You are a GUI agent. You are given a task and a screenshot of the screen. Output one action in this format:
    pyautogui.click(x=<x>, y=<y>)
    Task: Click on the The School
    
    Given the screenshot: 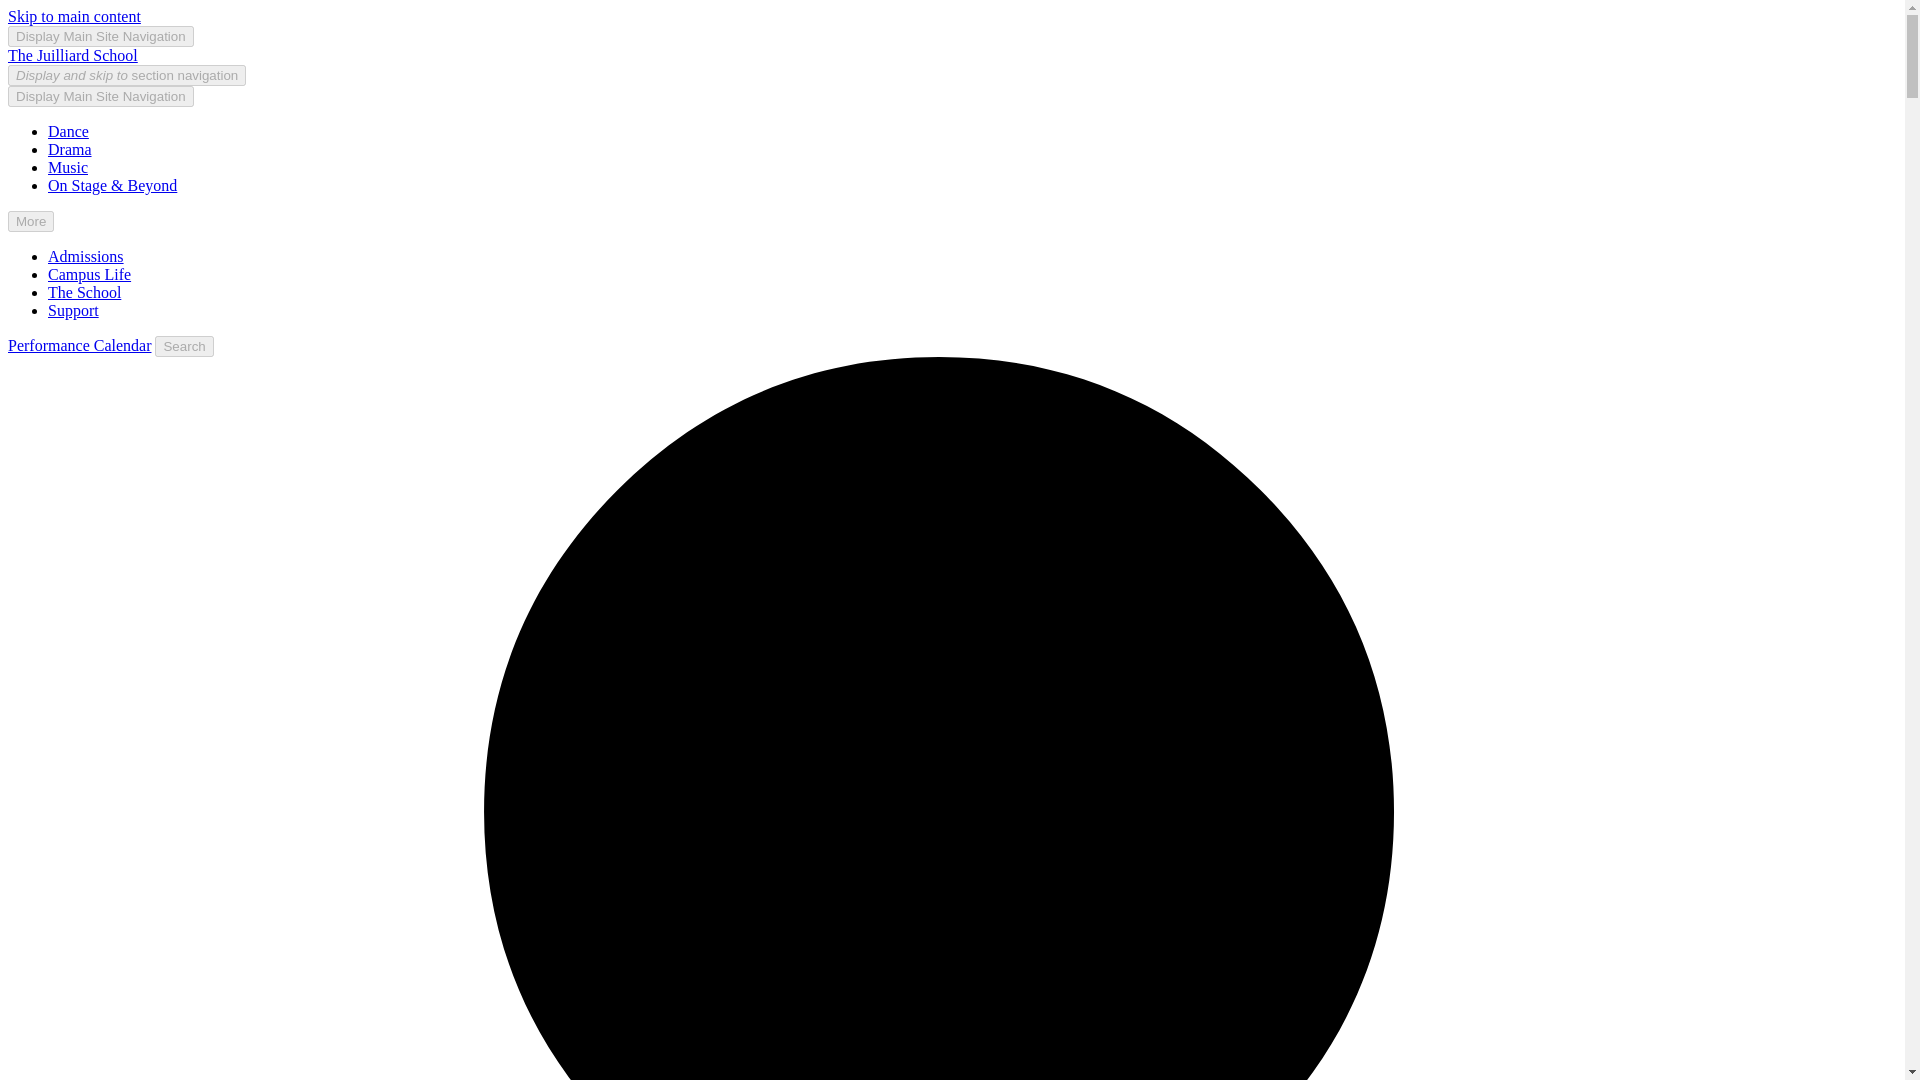 What is the action you would take?
    pyautogui.click(x=84, y=292)
    